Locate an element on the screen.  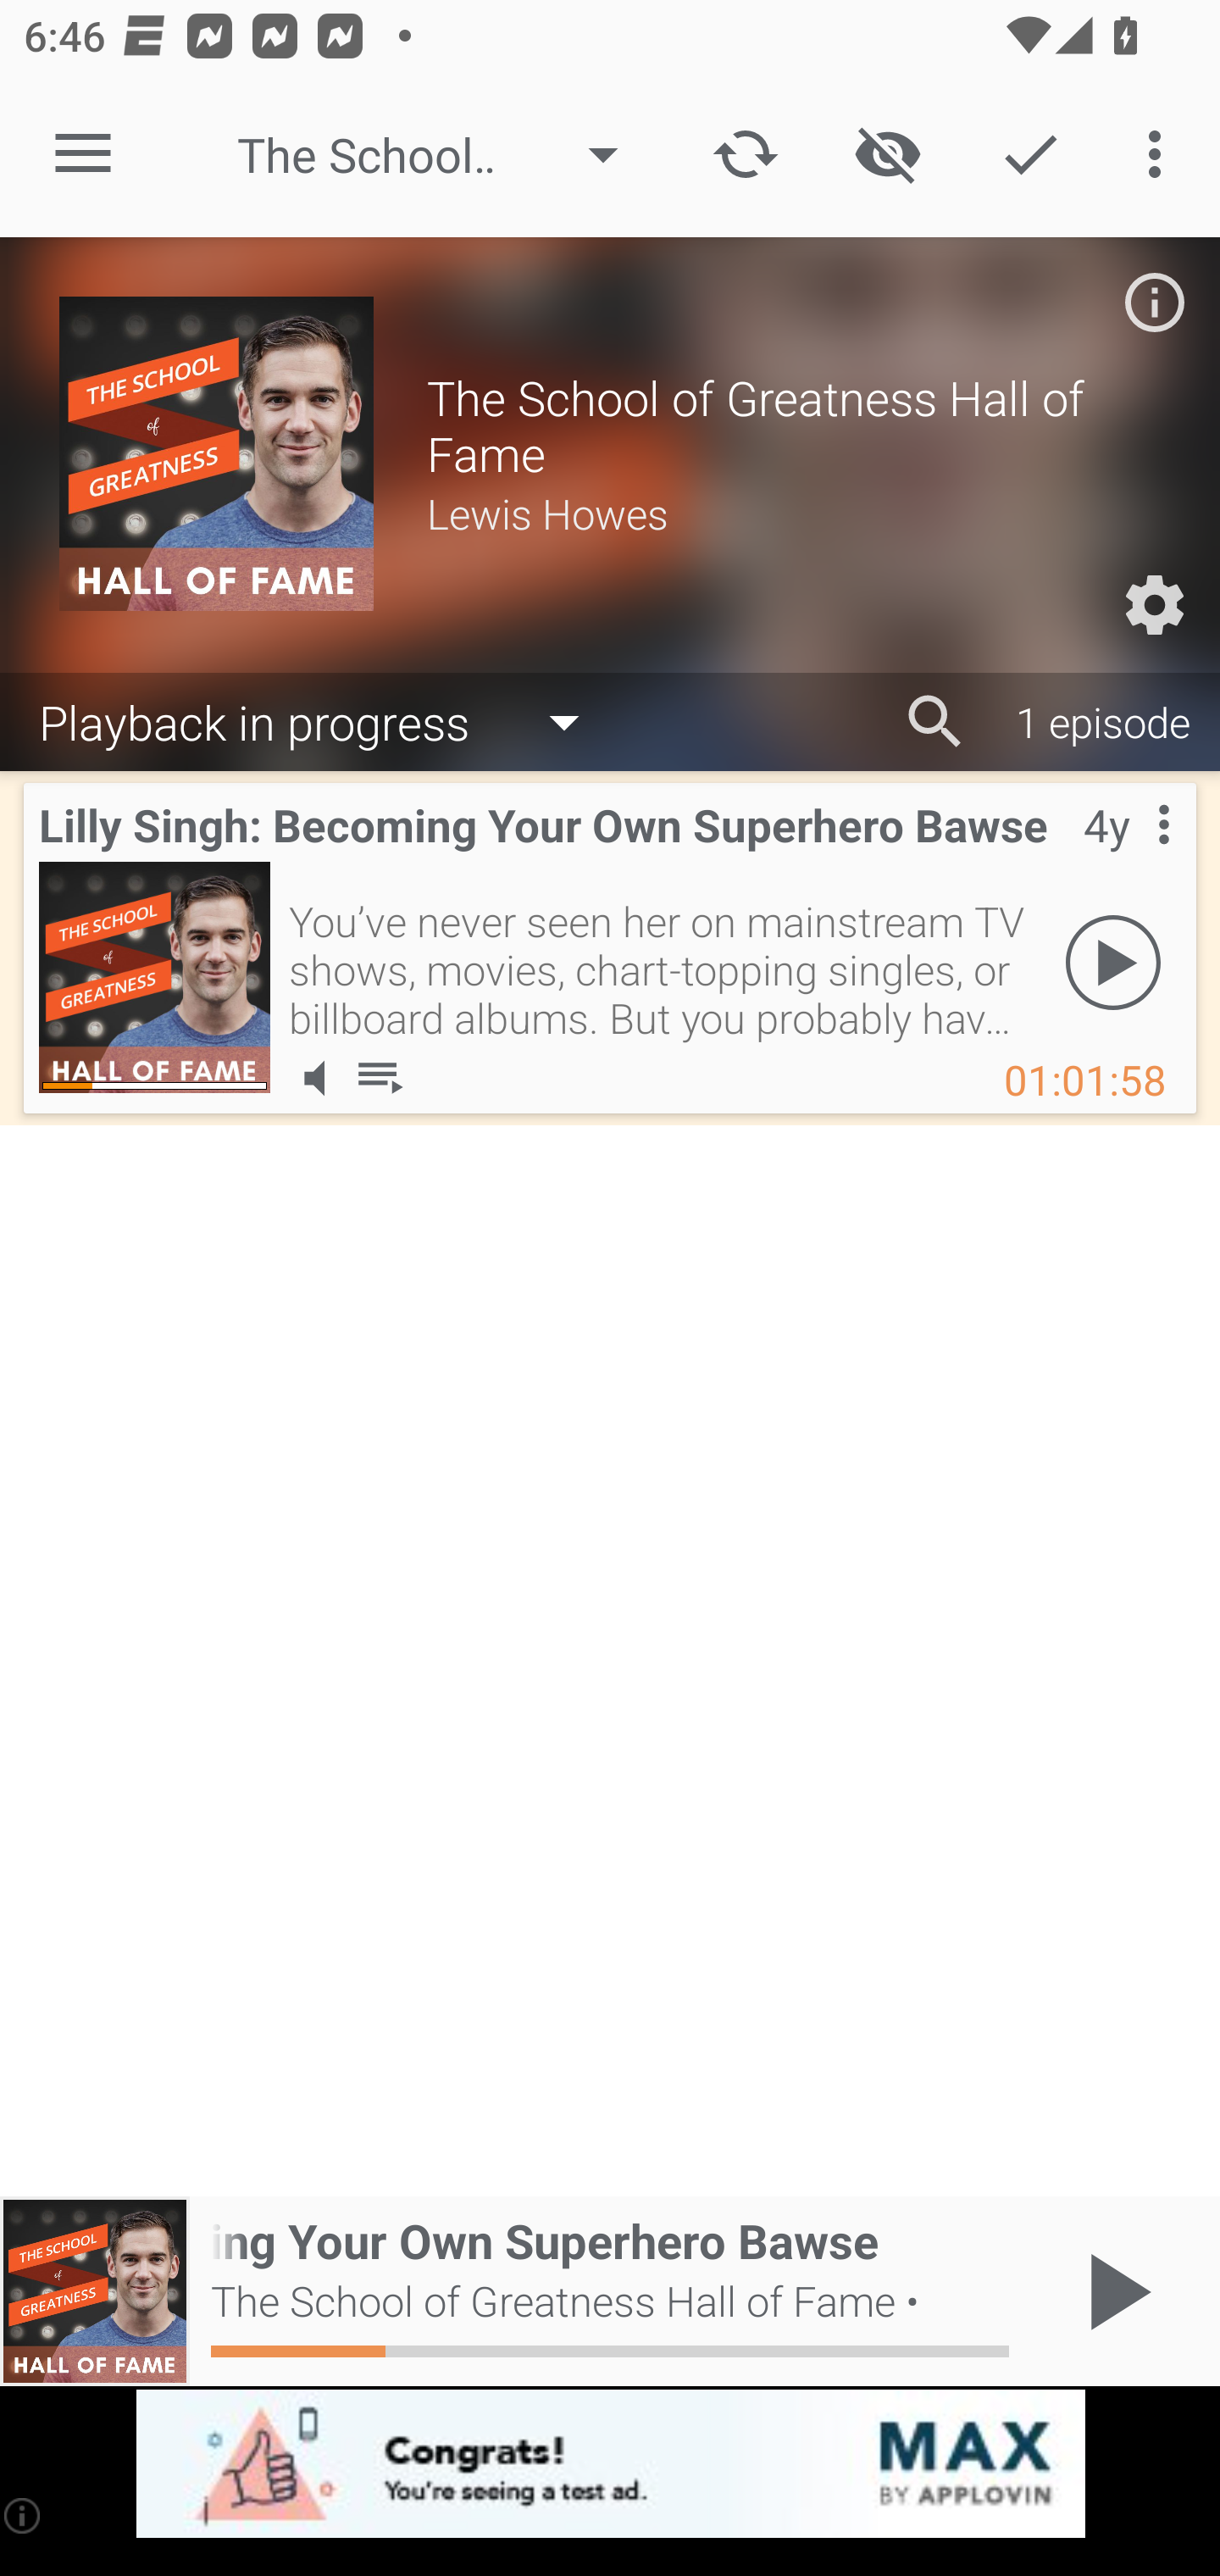
Show / Hide played content is located at coordinates (887, 154).